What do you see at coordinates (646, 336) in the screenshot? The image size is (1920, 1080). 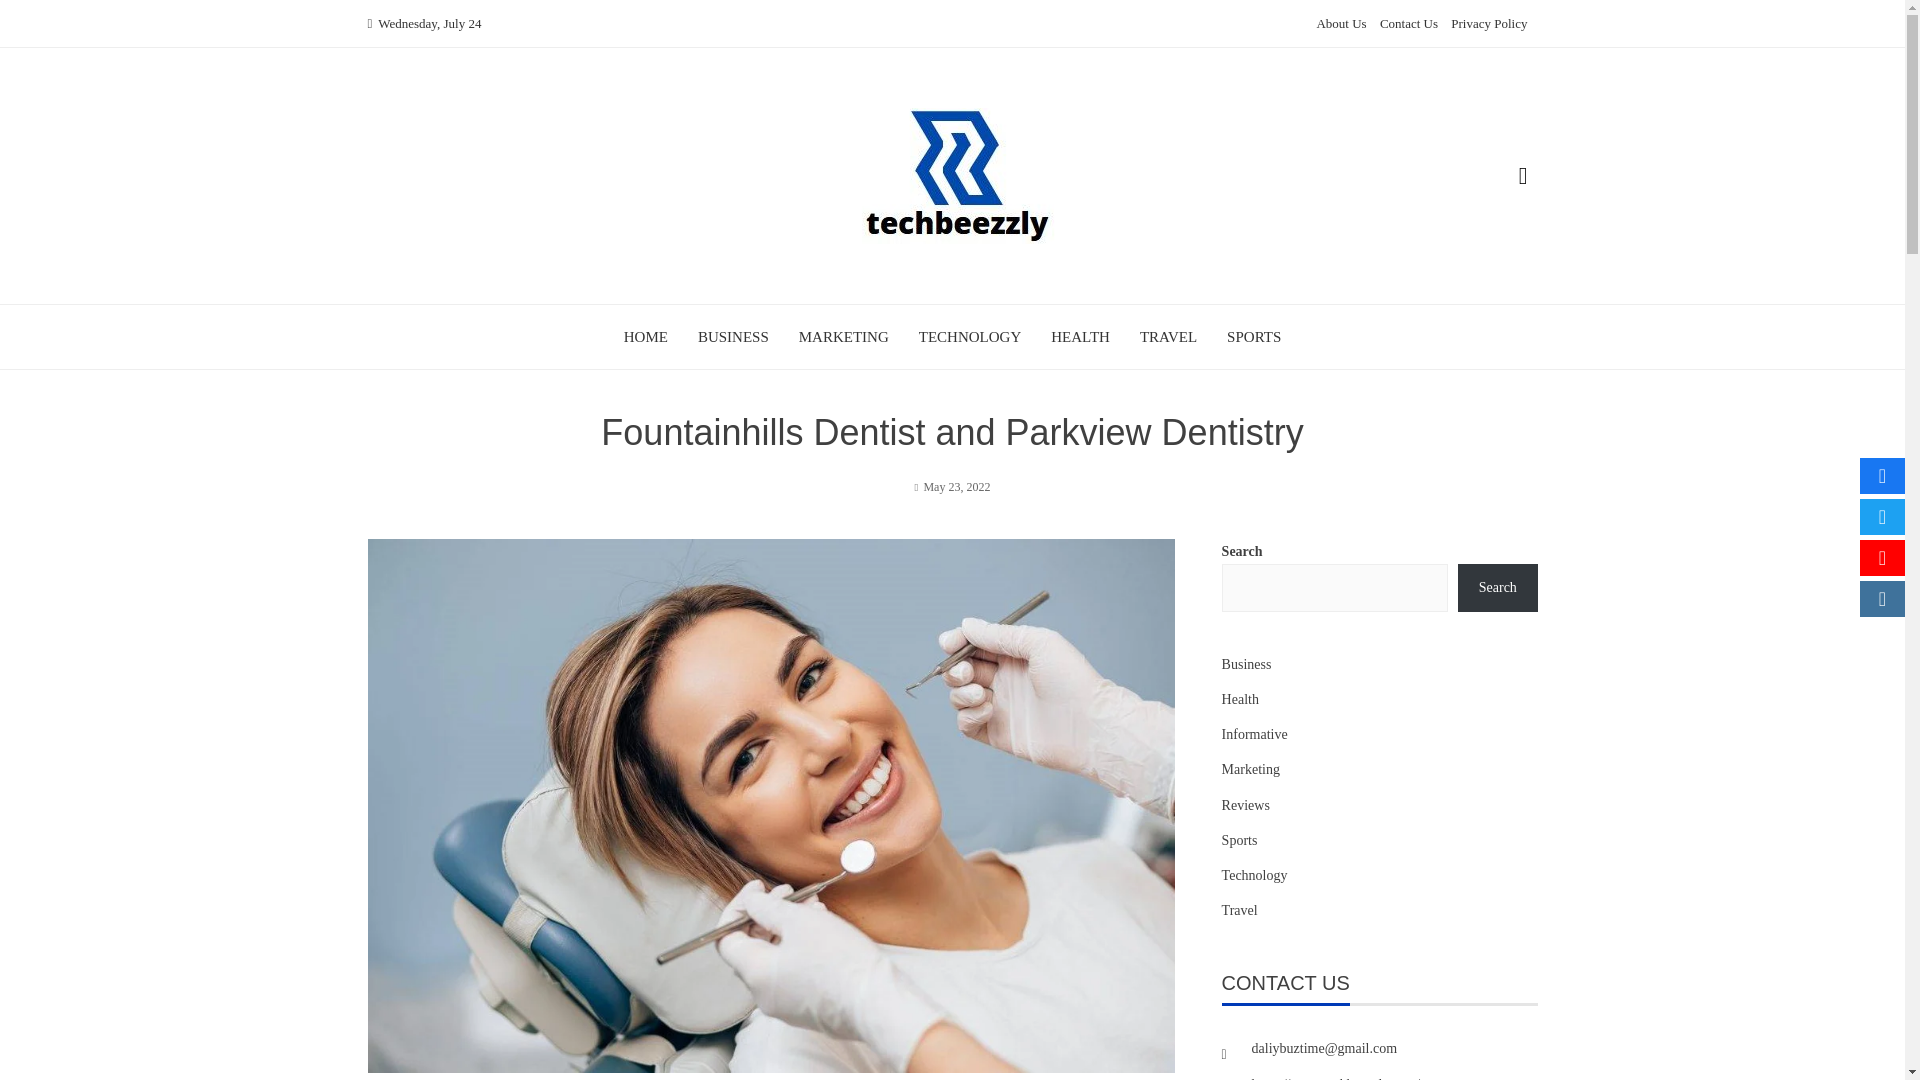 I see `HOME` at bounding box center [646, 336].